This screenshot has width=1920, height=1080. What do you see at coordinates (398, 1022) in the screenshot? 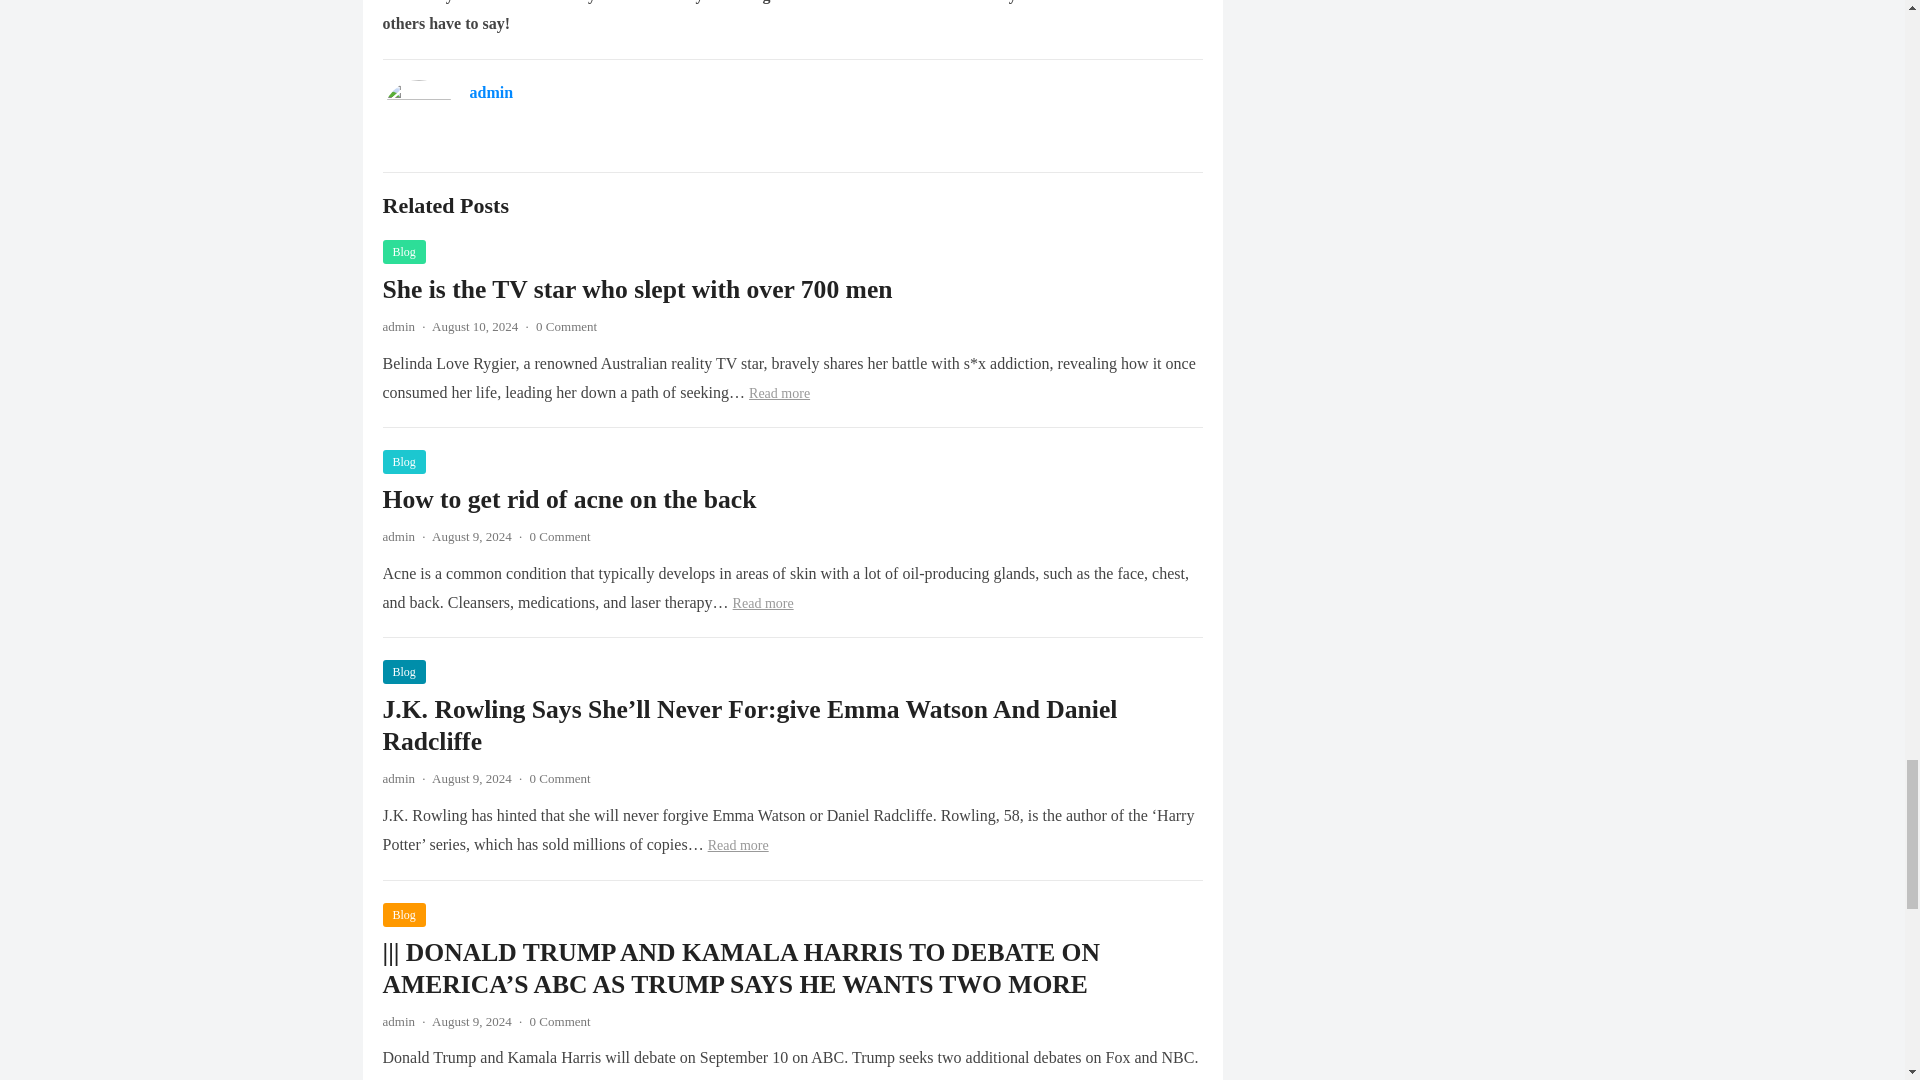
I see `admin` at bounding box center [398, 1022].